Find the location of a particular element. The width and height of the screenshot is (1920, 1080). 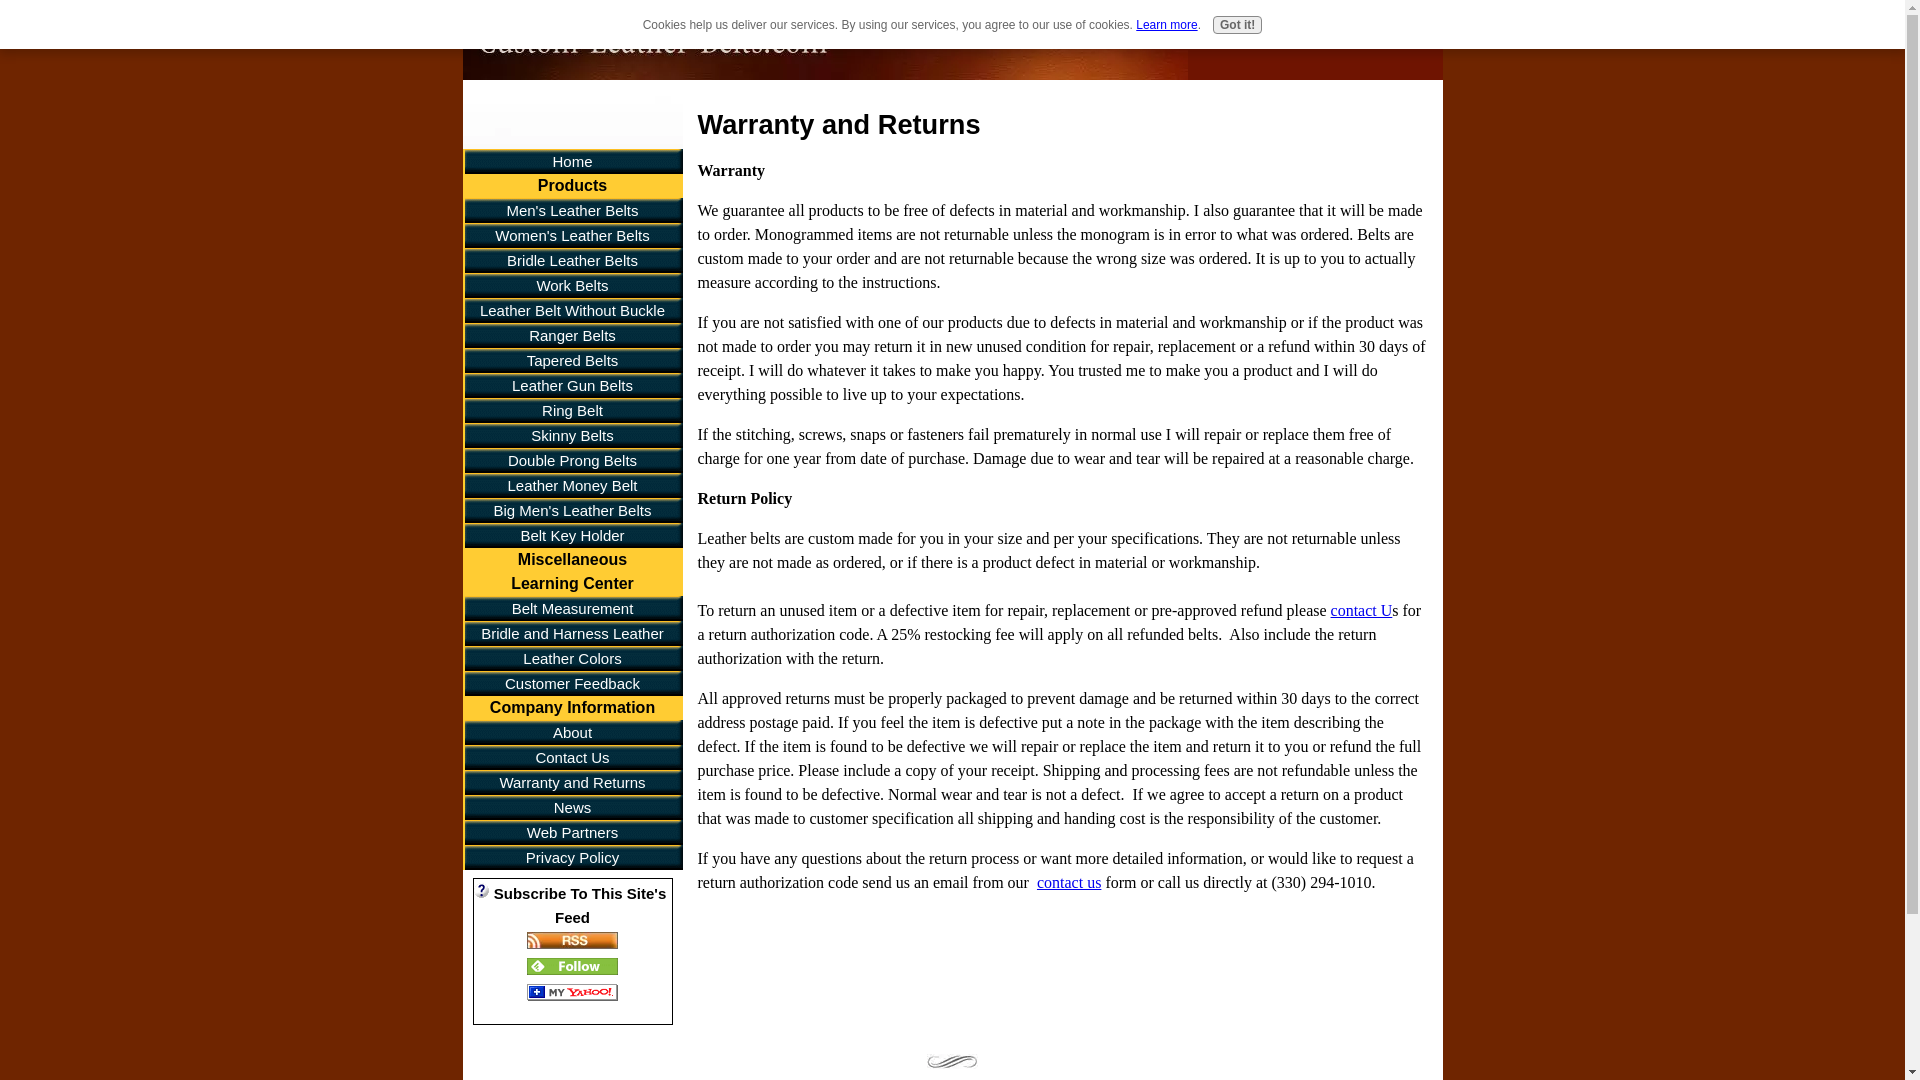

Skinny Belts is located at coordinates (572, 436).